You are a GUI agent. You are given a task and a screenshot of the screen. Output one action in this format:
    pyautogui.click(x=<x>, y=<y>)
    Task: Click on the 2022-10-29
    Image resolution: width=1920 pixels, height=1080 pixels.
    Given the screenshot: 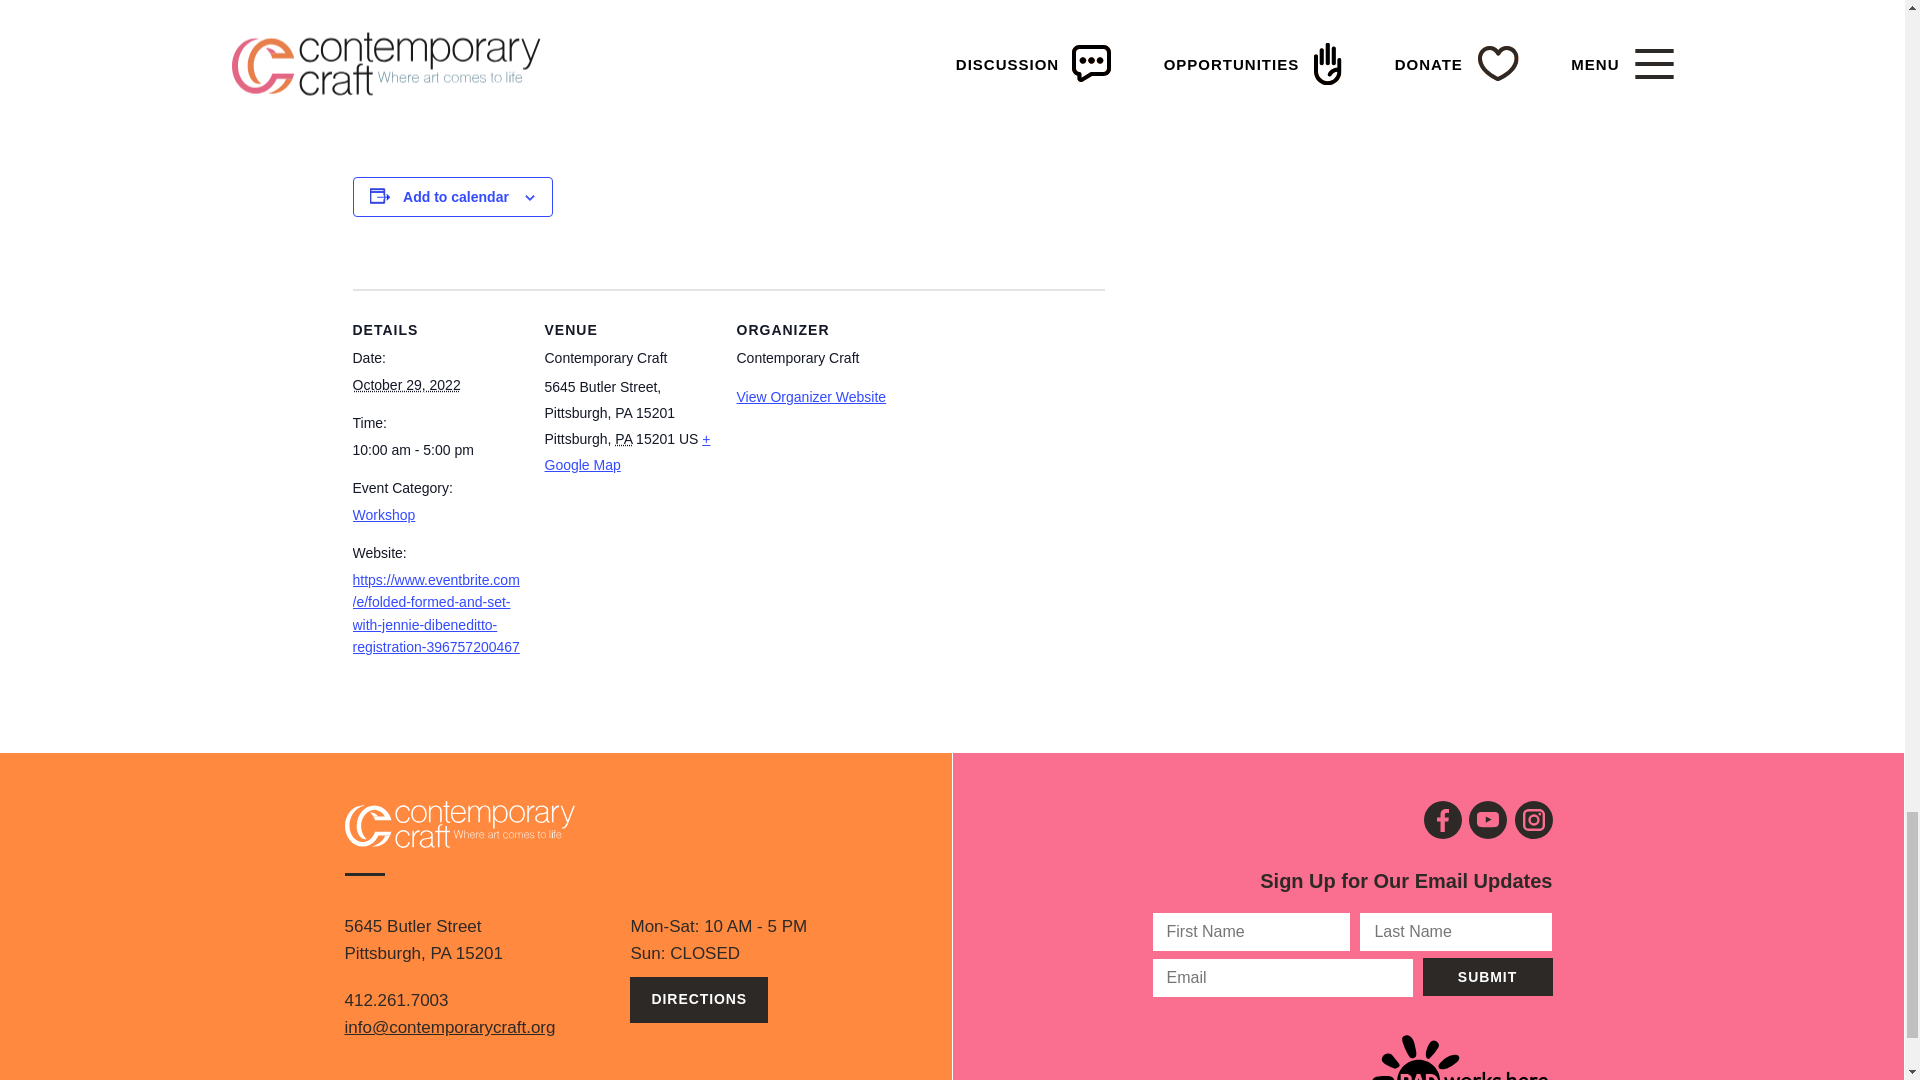 What is the action you would take?
    pyautogui.click(x=436, y=450)
    